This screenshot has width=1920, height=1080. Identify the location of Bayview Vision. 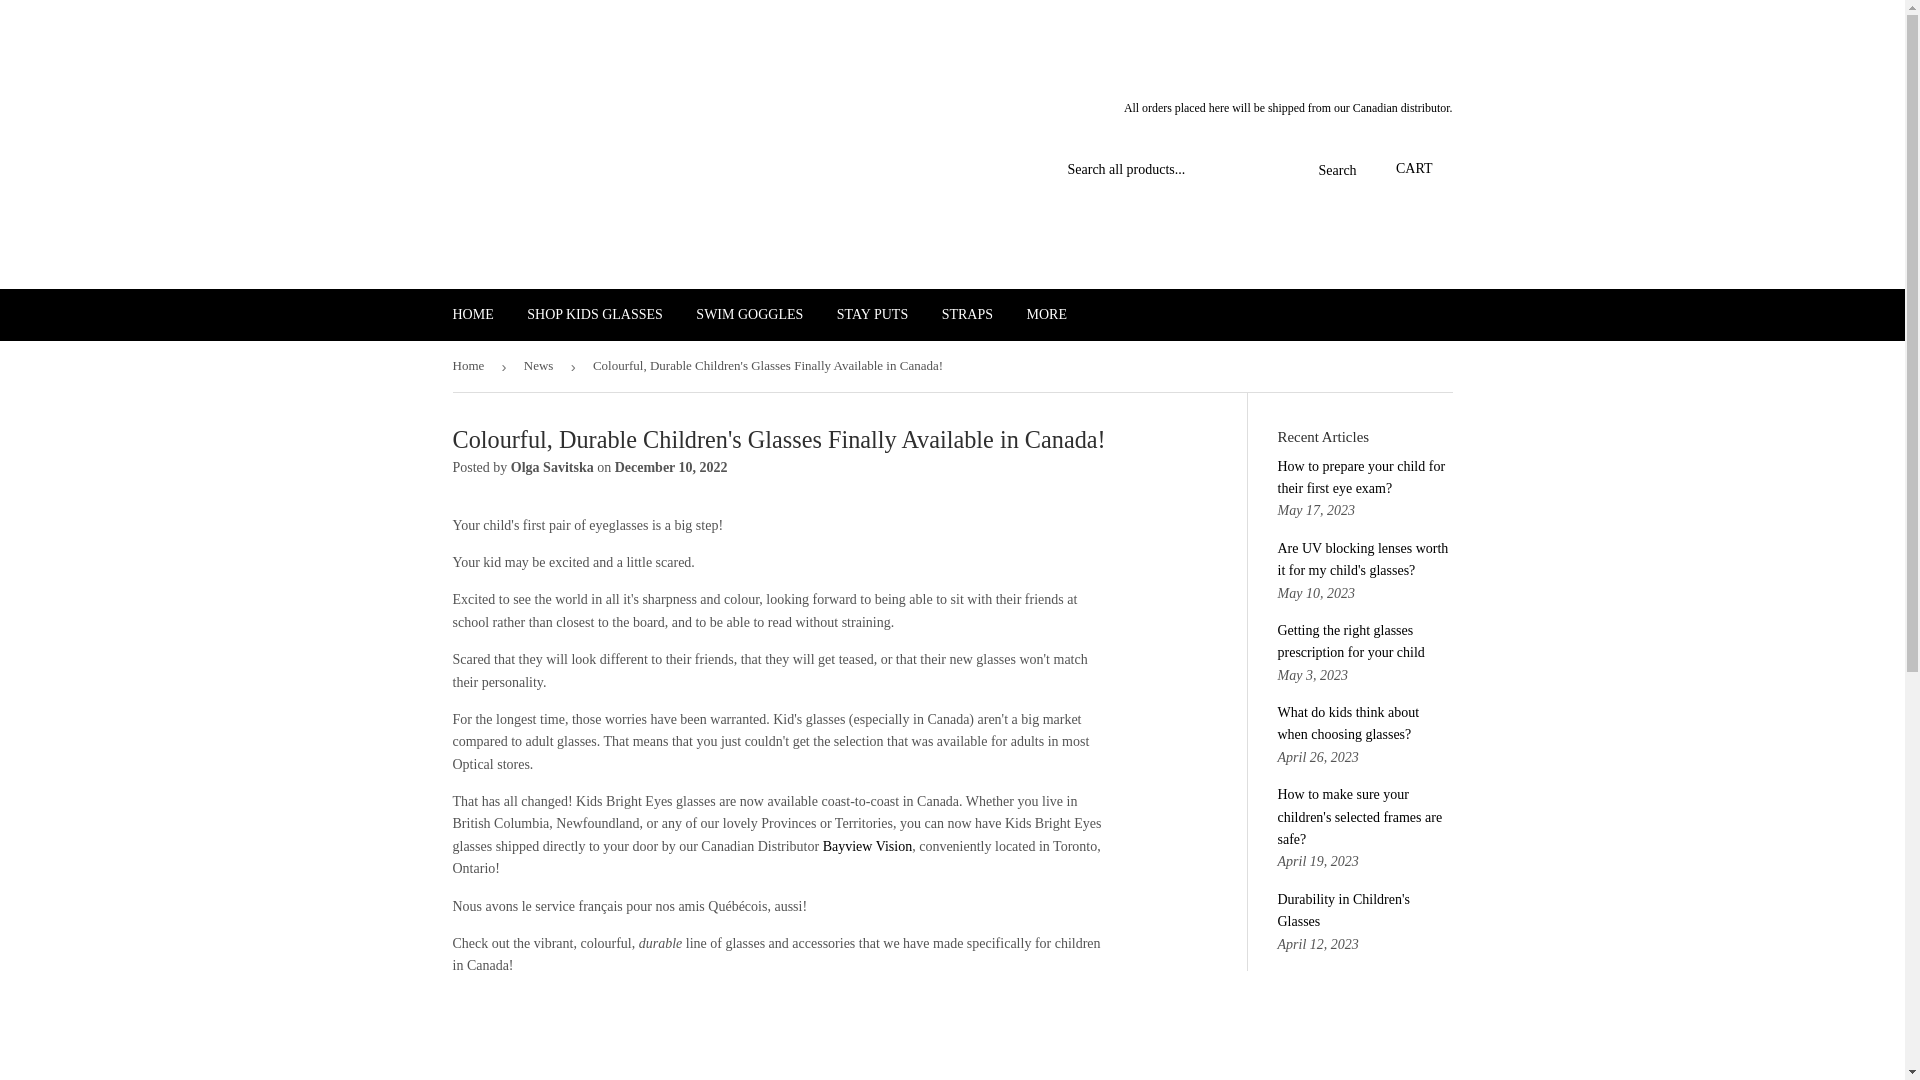
(868, 846).